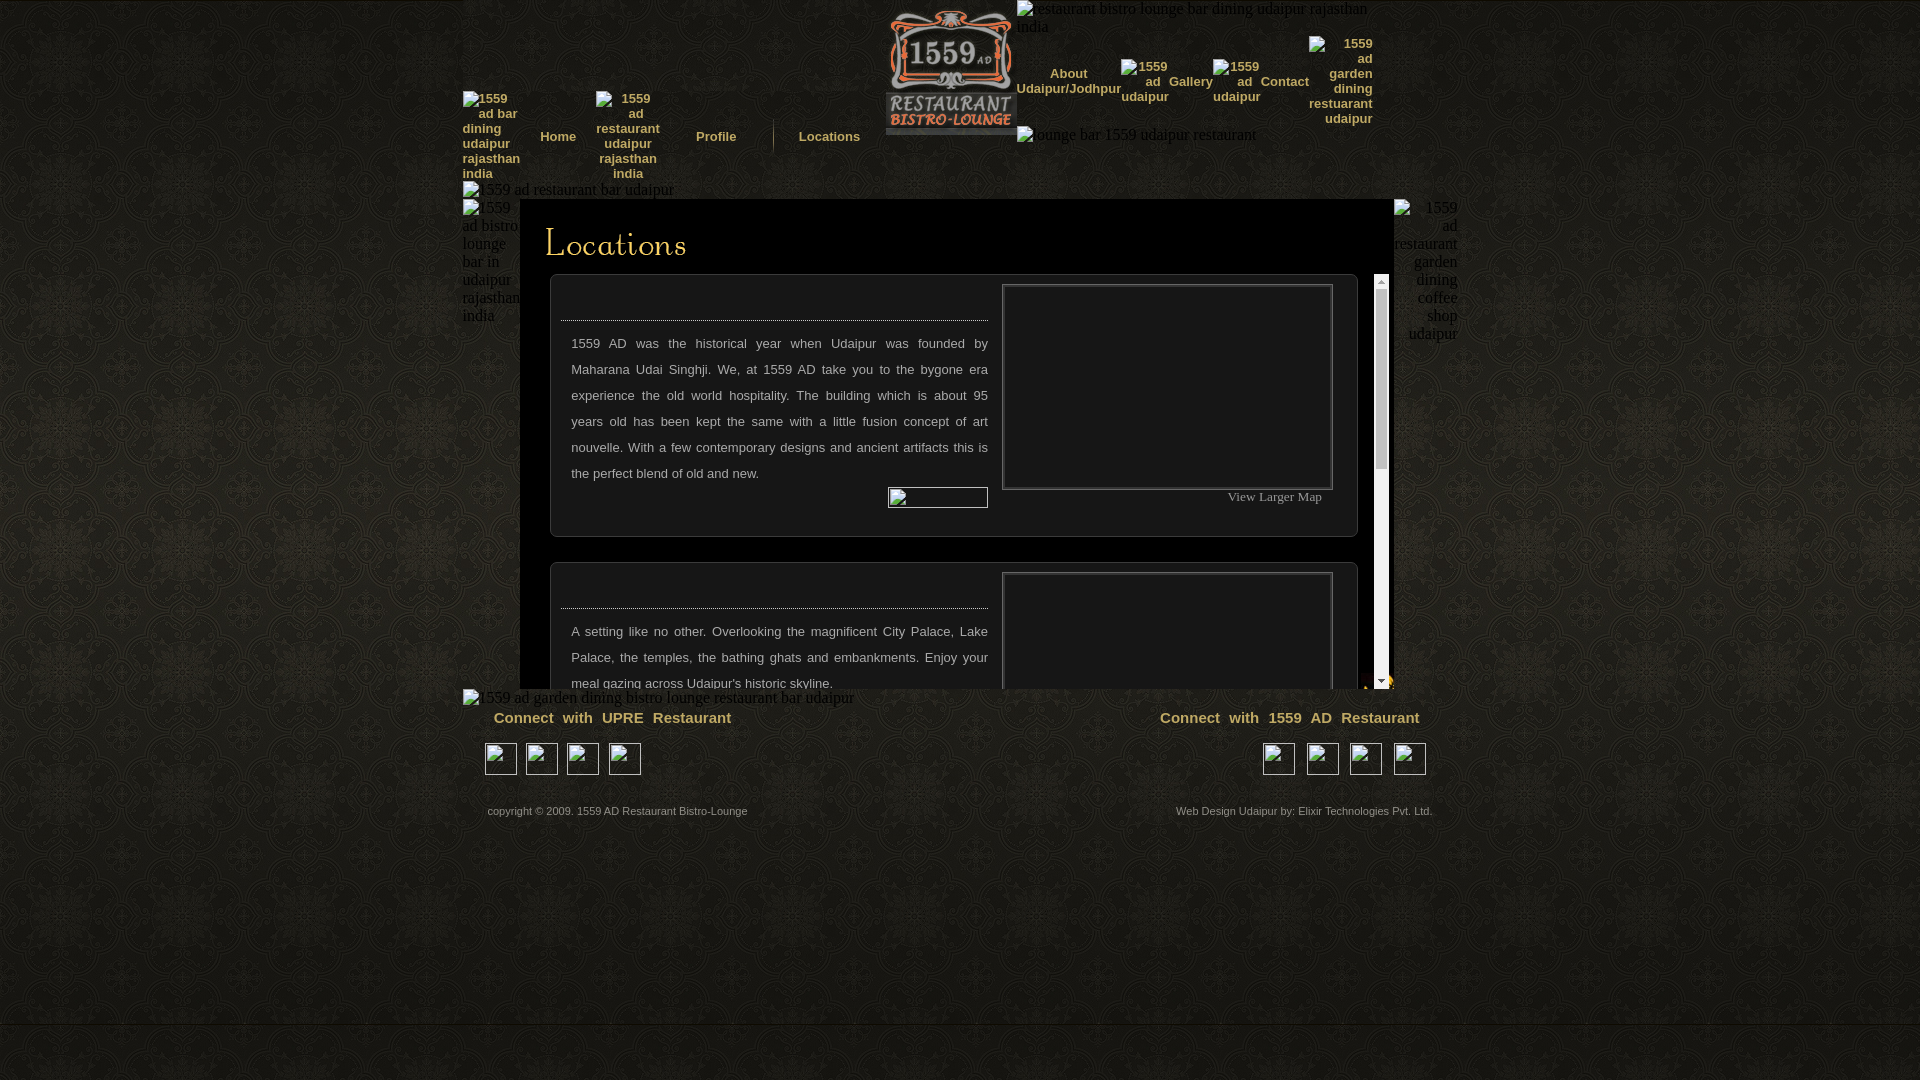  I want to click on 1559 ad bar dining udaipur rajasthan india, so click(491, 136).